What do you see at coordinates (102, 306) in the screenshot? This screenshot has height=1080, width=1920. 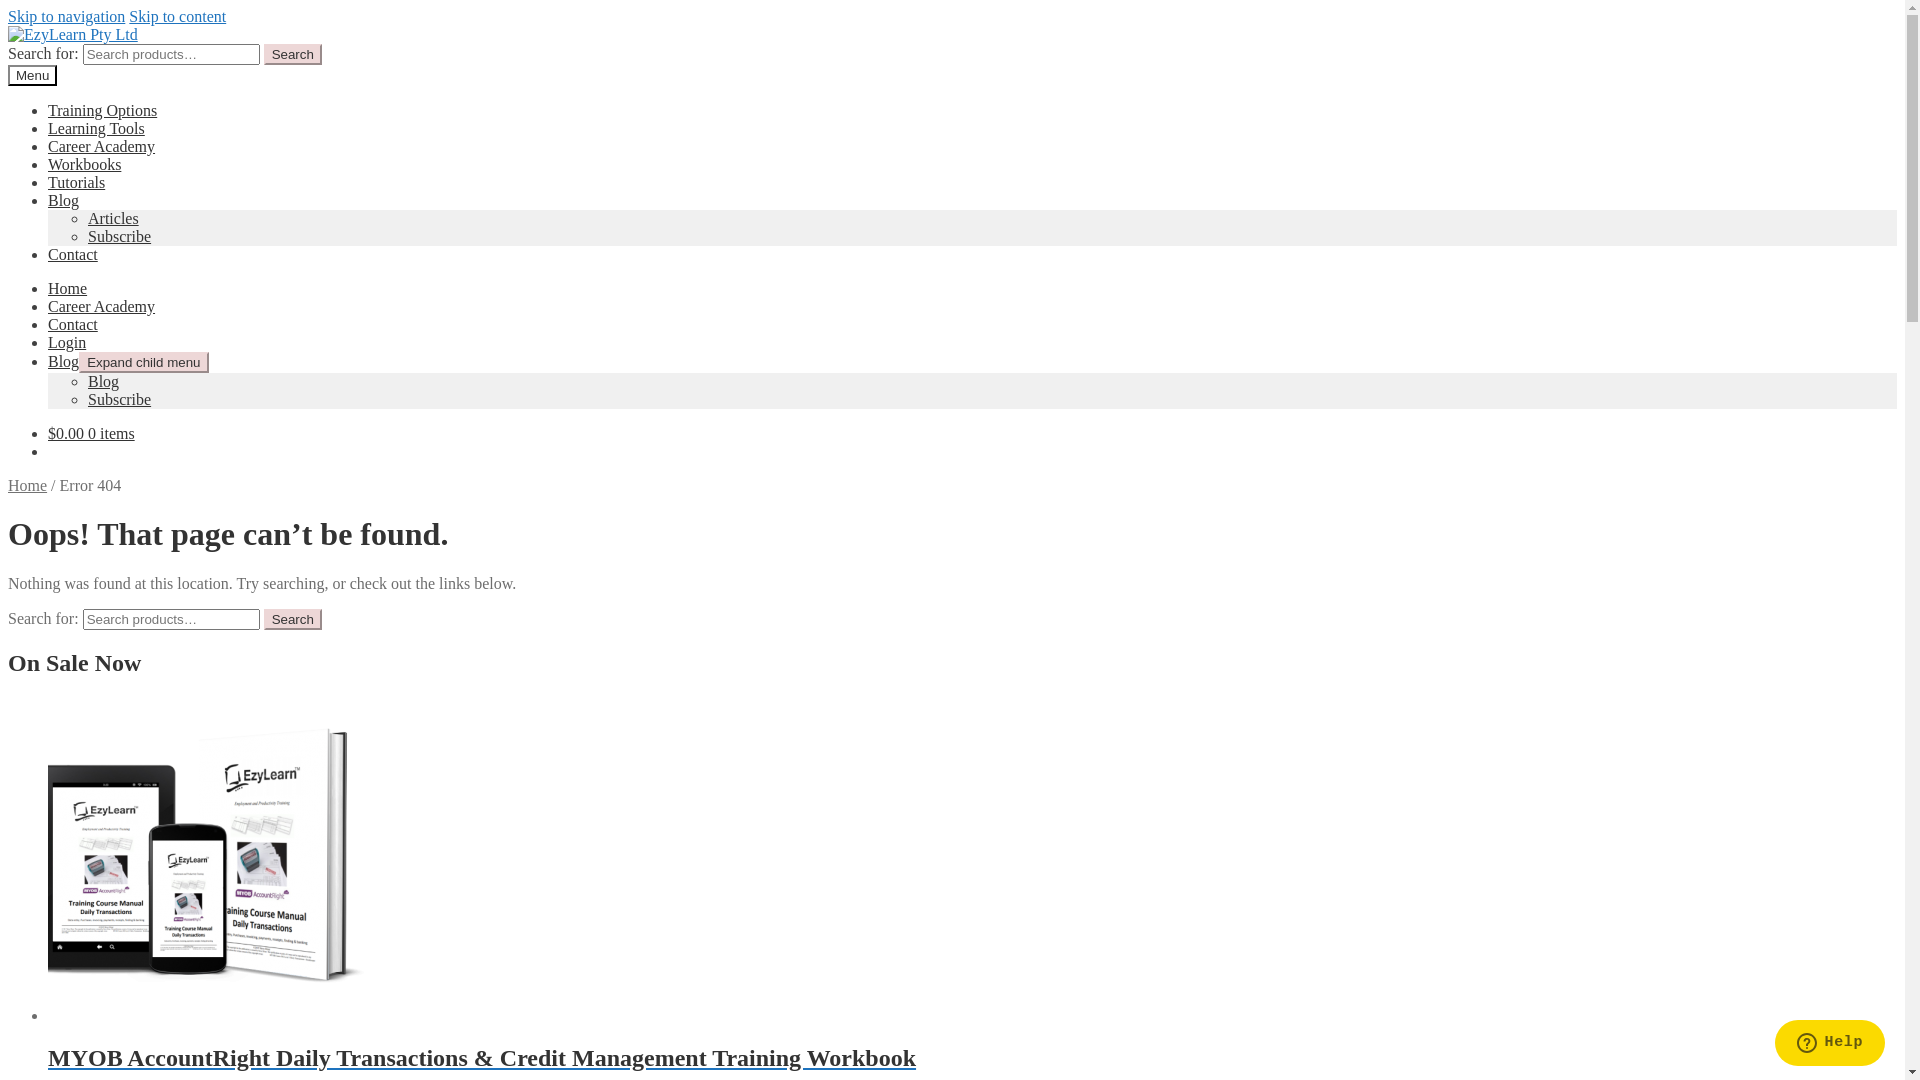 I see `Career Academy` at bounding box center [102, 306].